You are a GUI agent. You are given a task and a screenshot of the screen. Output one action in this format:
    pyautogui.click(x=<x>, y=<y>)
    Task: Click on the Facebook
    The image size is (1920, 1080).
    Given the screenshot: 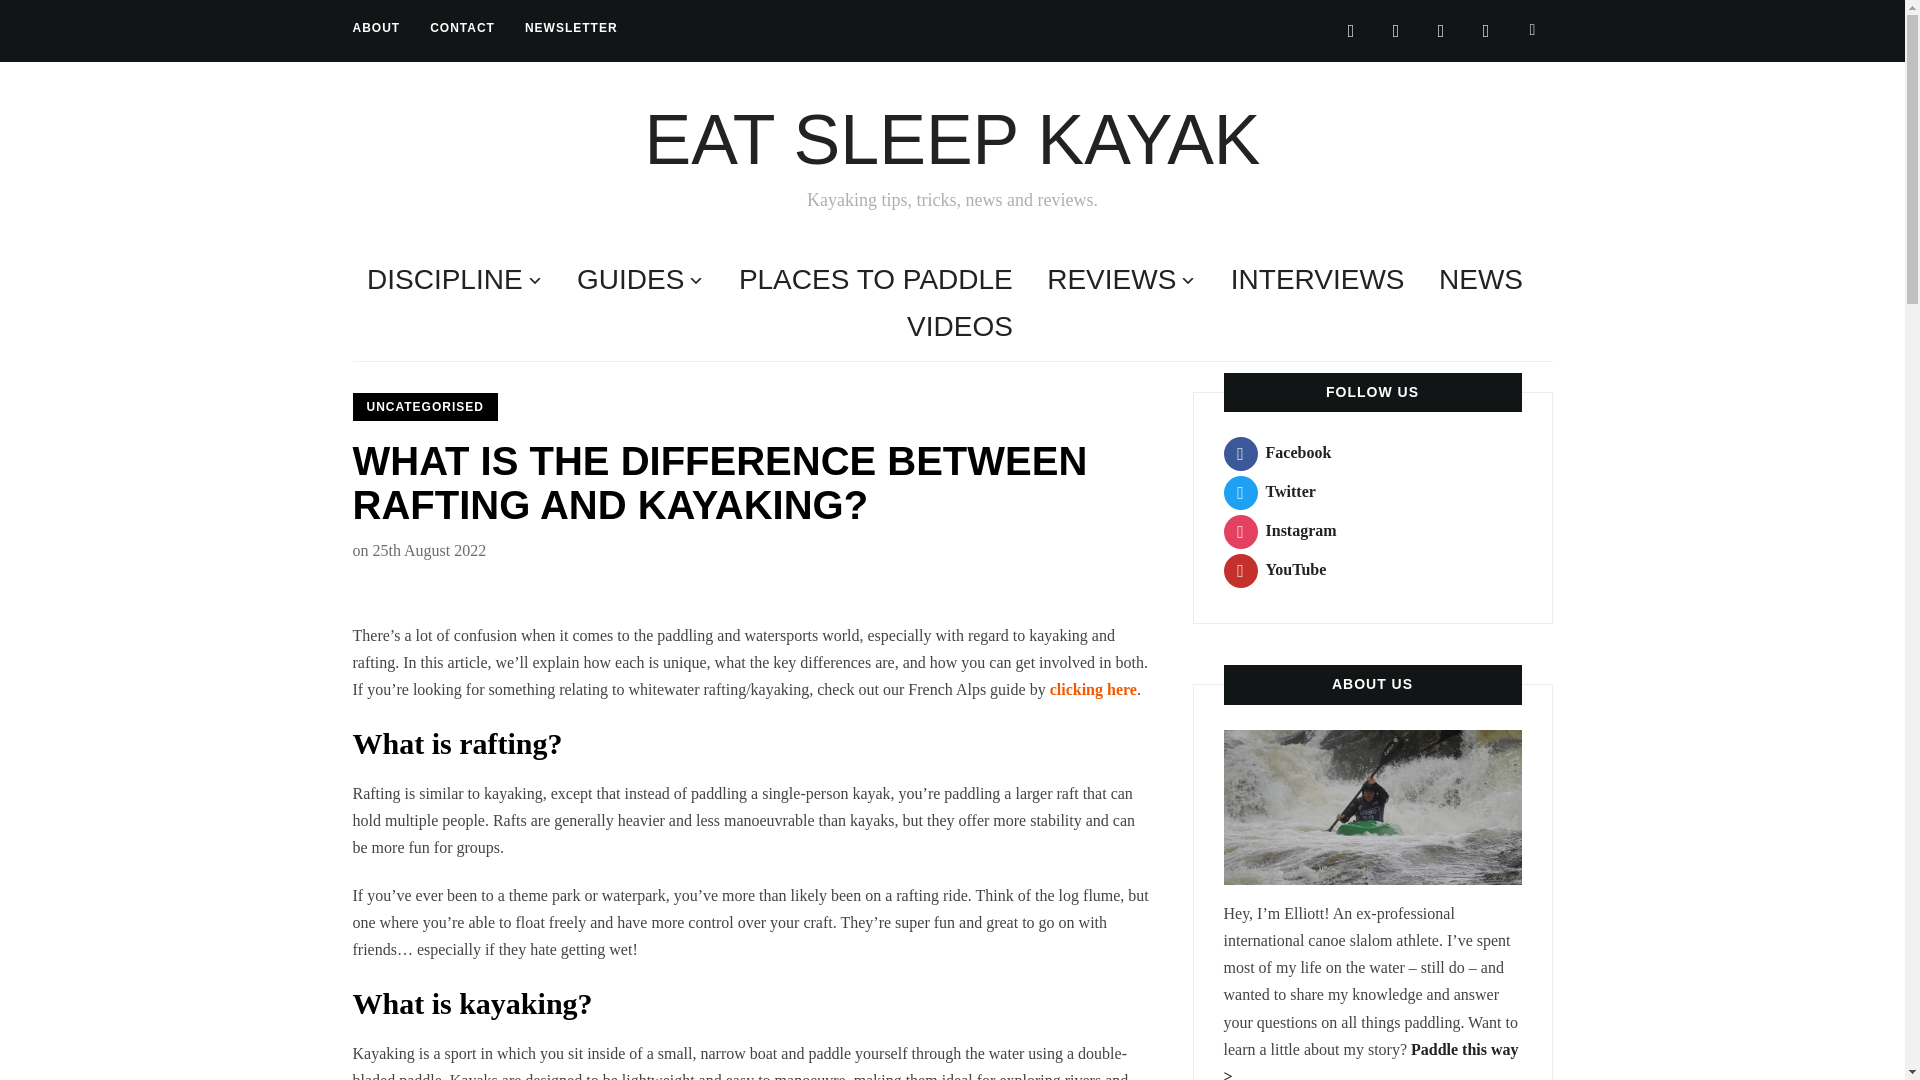 What is the action you would take?
    pyautogui.click(x=1350, y=29)
    